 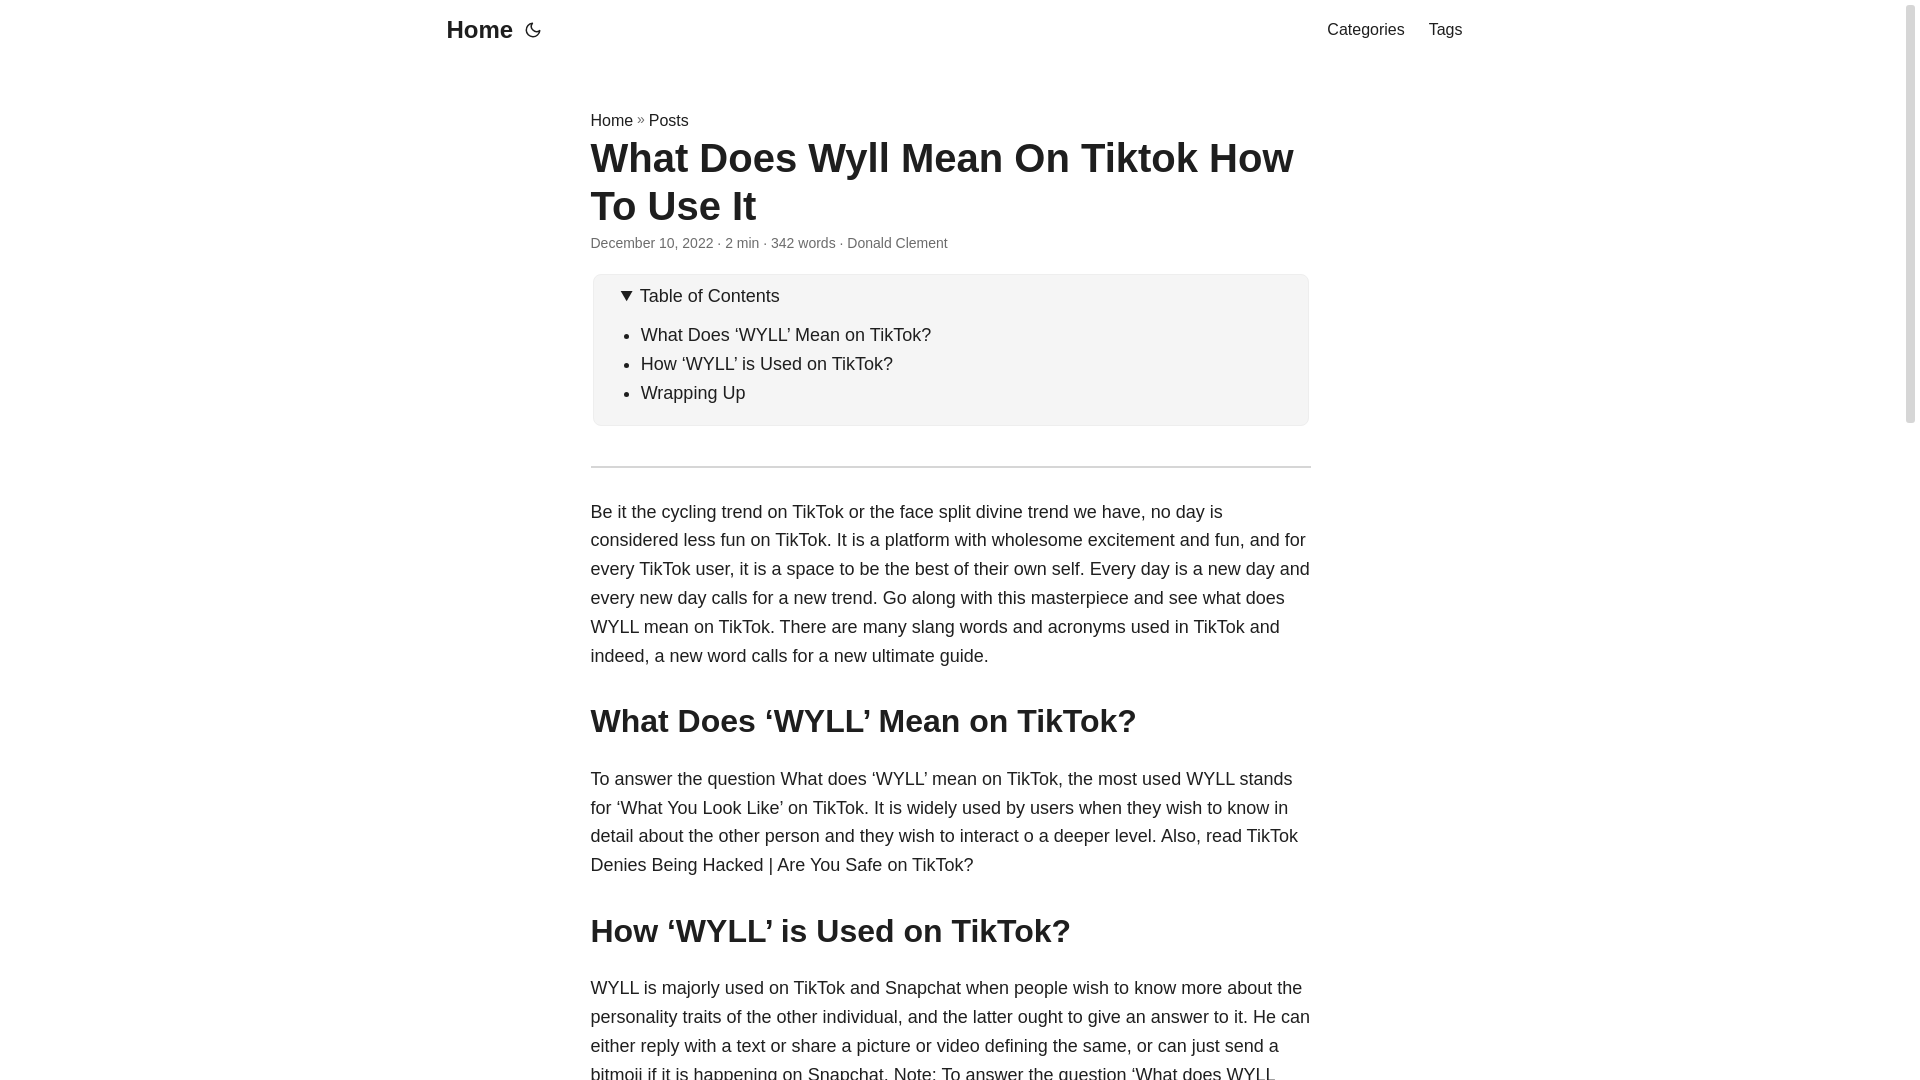 What do you see at coordinates (474, 30) in the screenshot?
I see `Home` at bounding box center [474, 30].